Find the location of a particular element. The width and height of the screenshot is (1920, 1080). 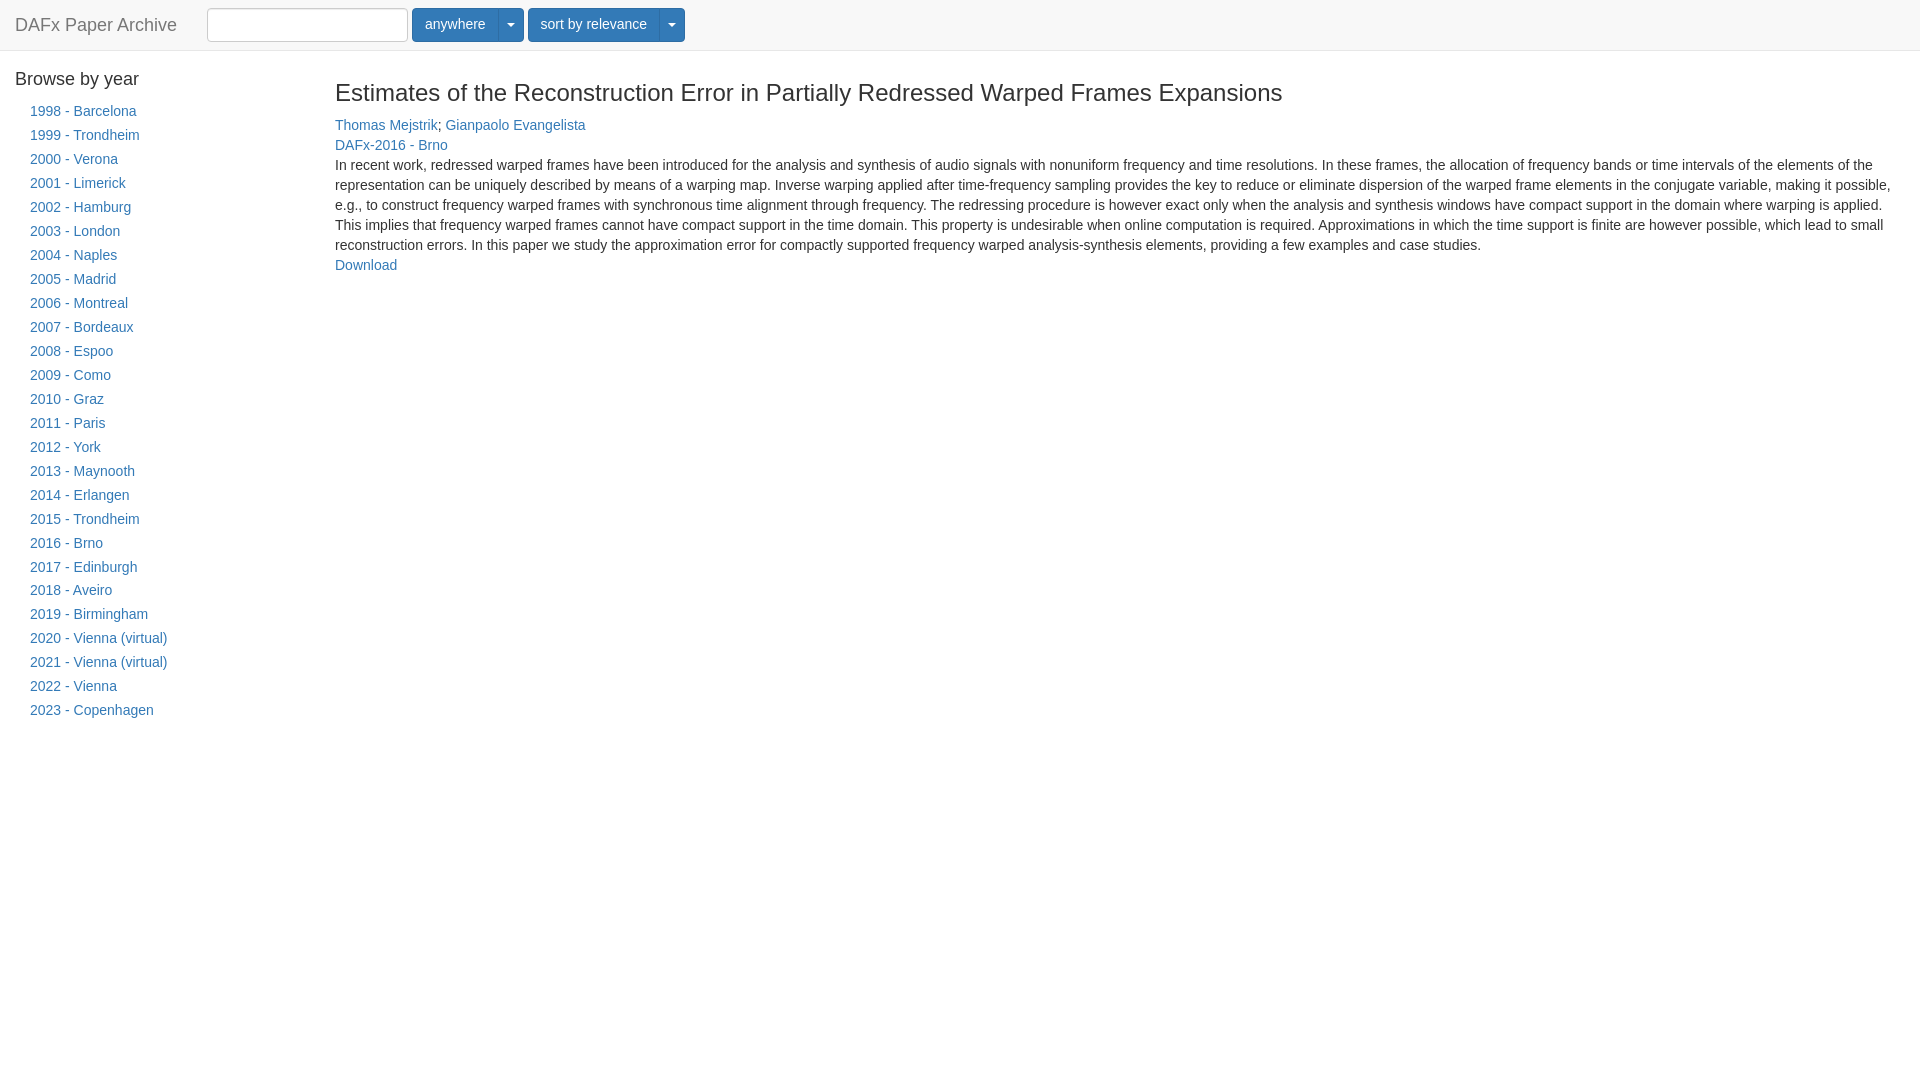

2006 - Montreal is located at coordinates (160, 304).